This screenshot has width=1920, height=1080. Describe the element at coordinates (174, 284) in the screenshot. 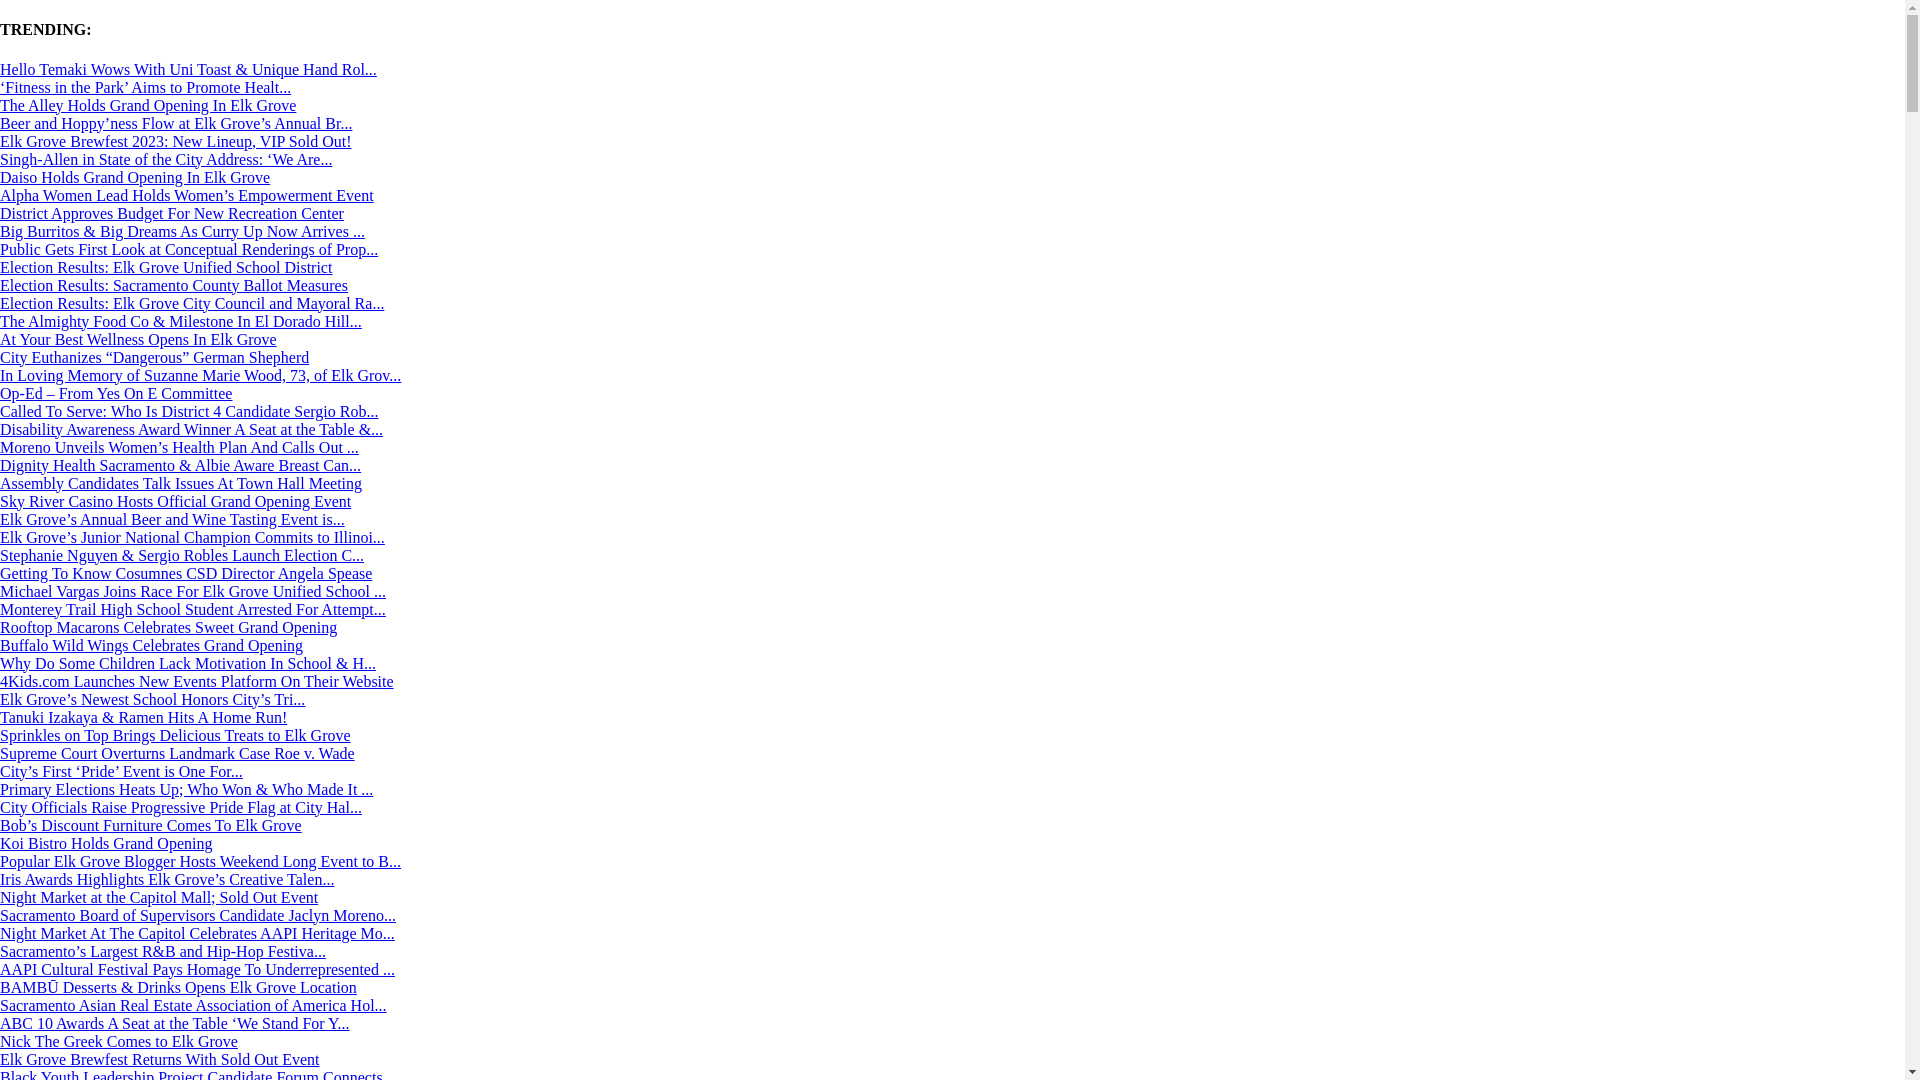

I see `Election Results: Sacramento County Ballot Measures` at that location.